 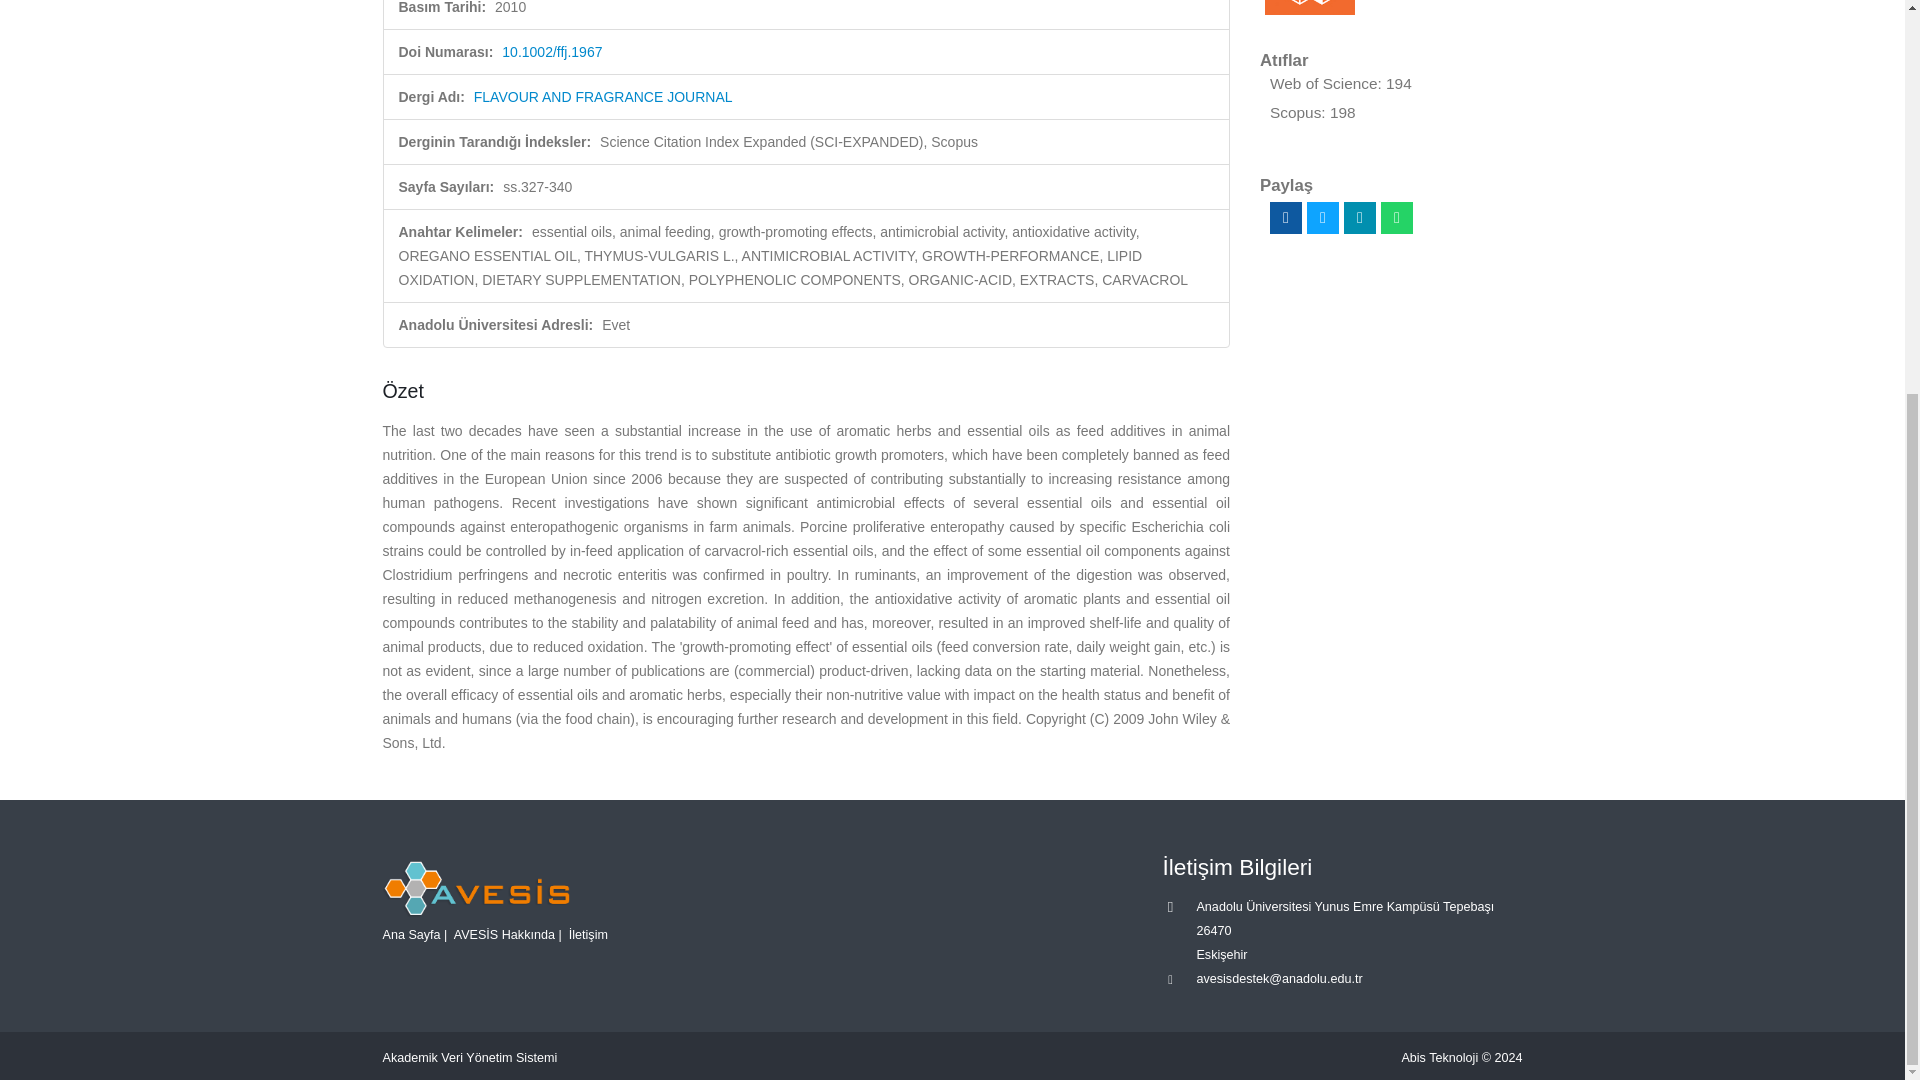 What do you see at coordinates (1440, 1057) in the screenshot?
I see `Abis Teknoloji` at bounding box center [1440, 1057].